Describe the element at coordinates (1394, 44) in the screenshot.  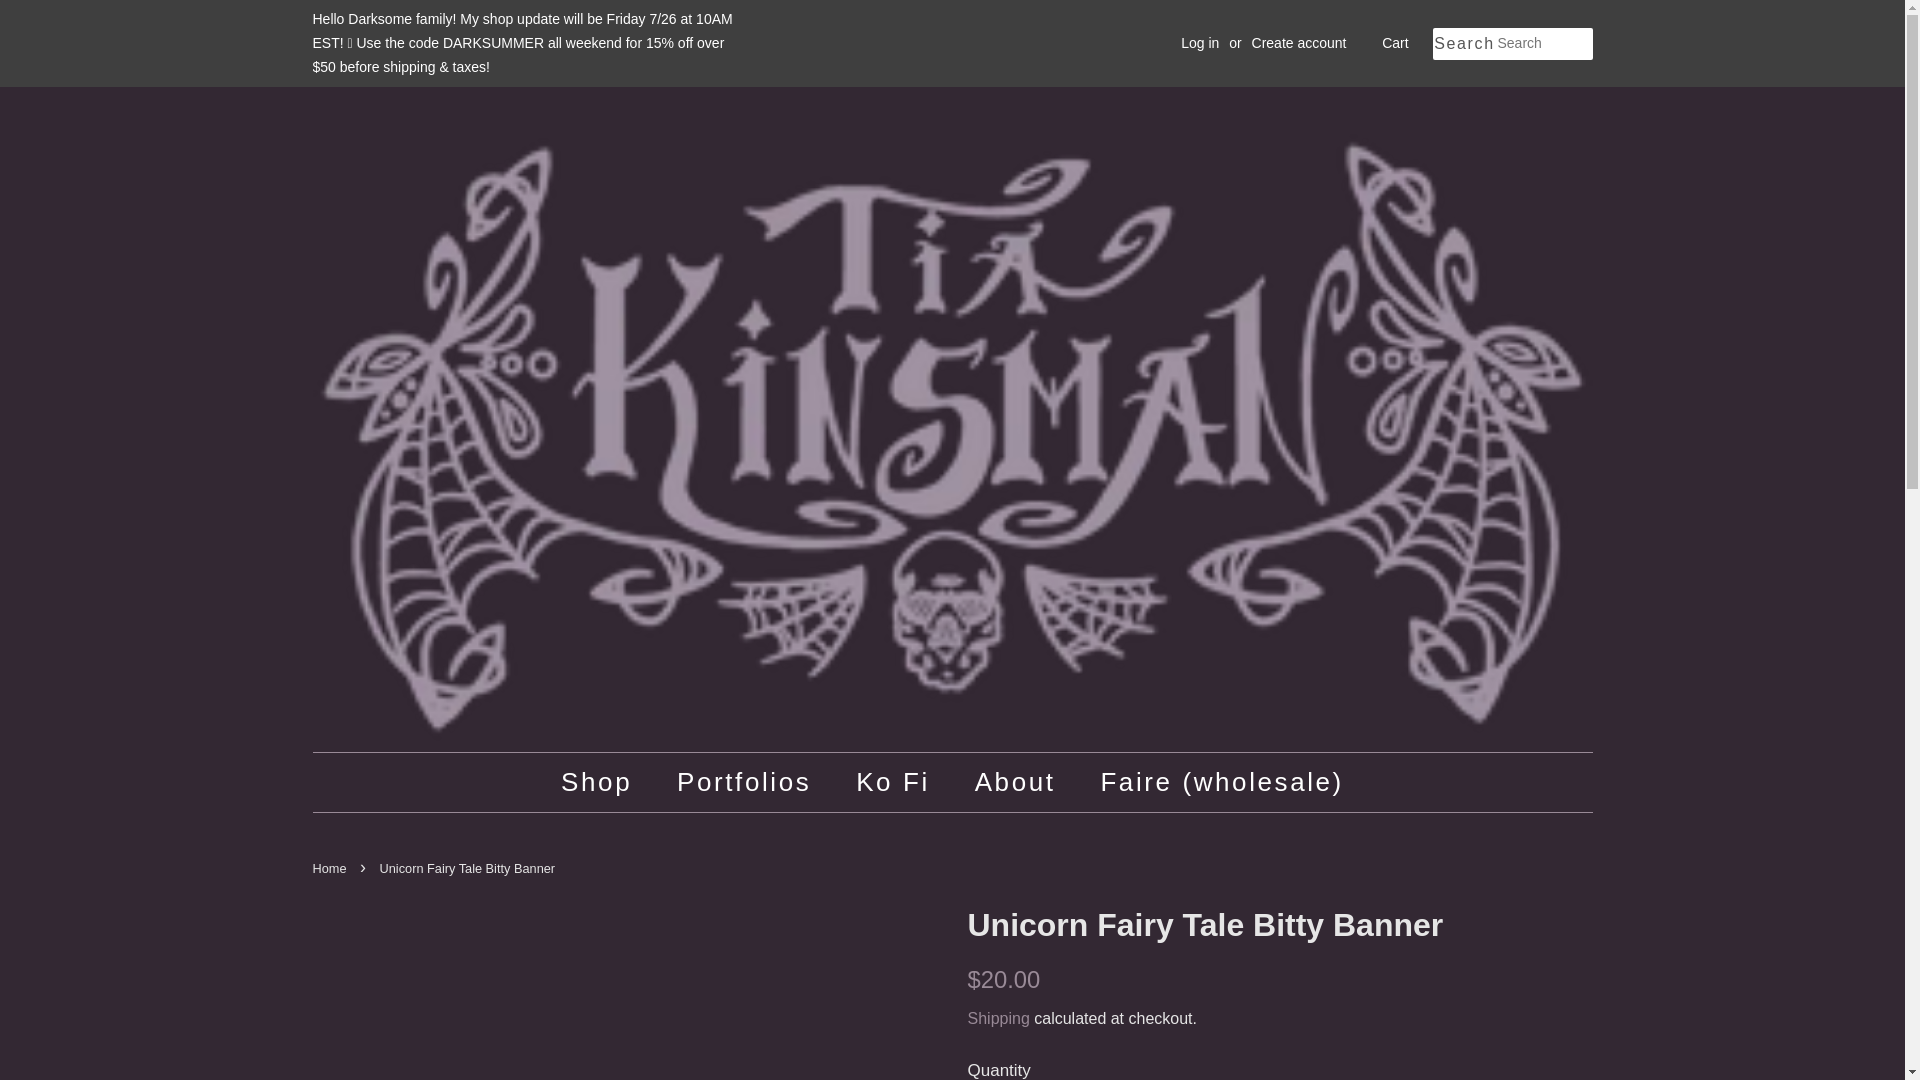
I see `Cart` at that location.